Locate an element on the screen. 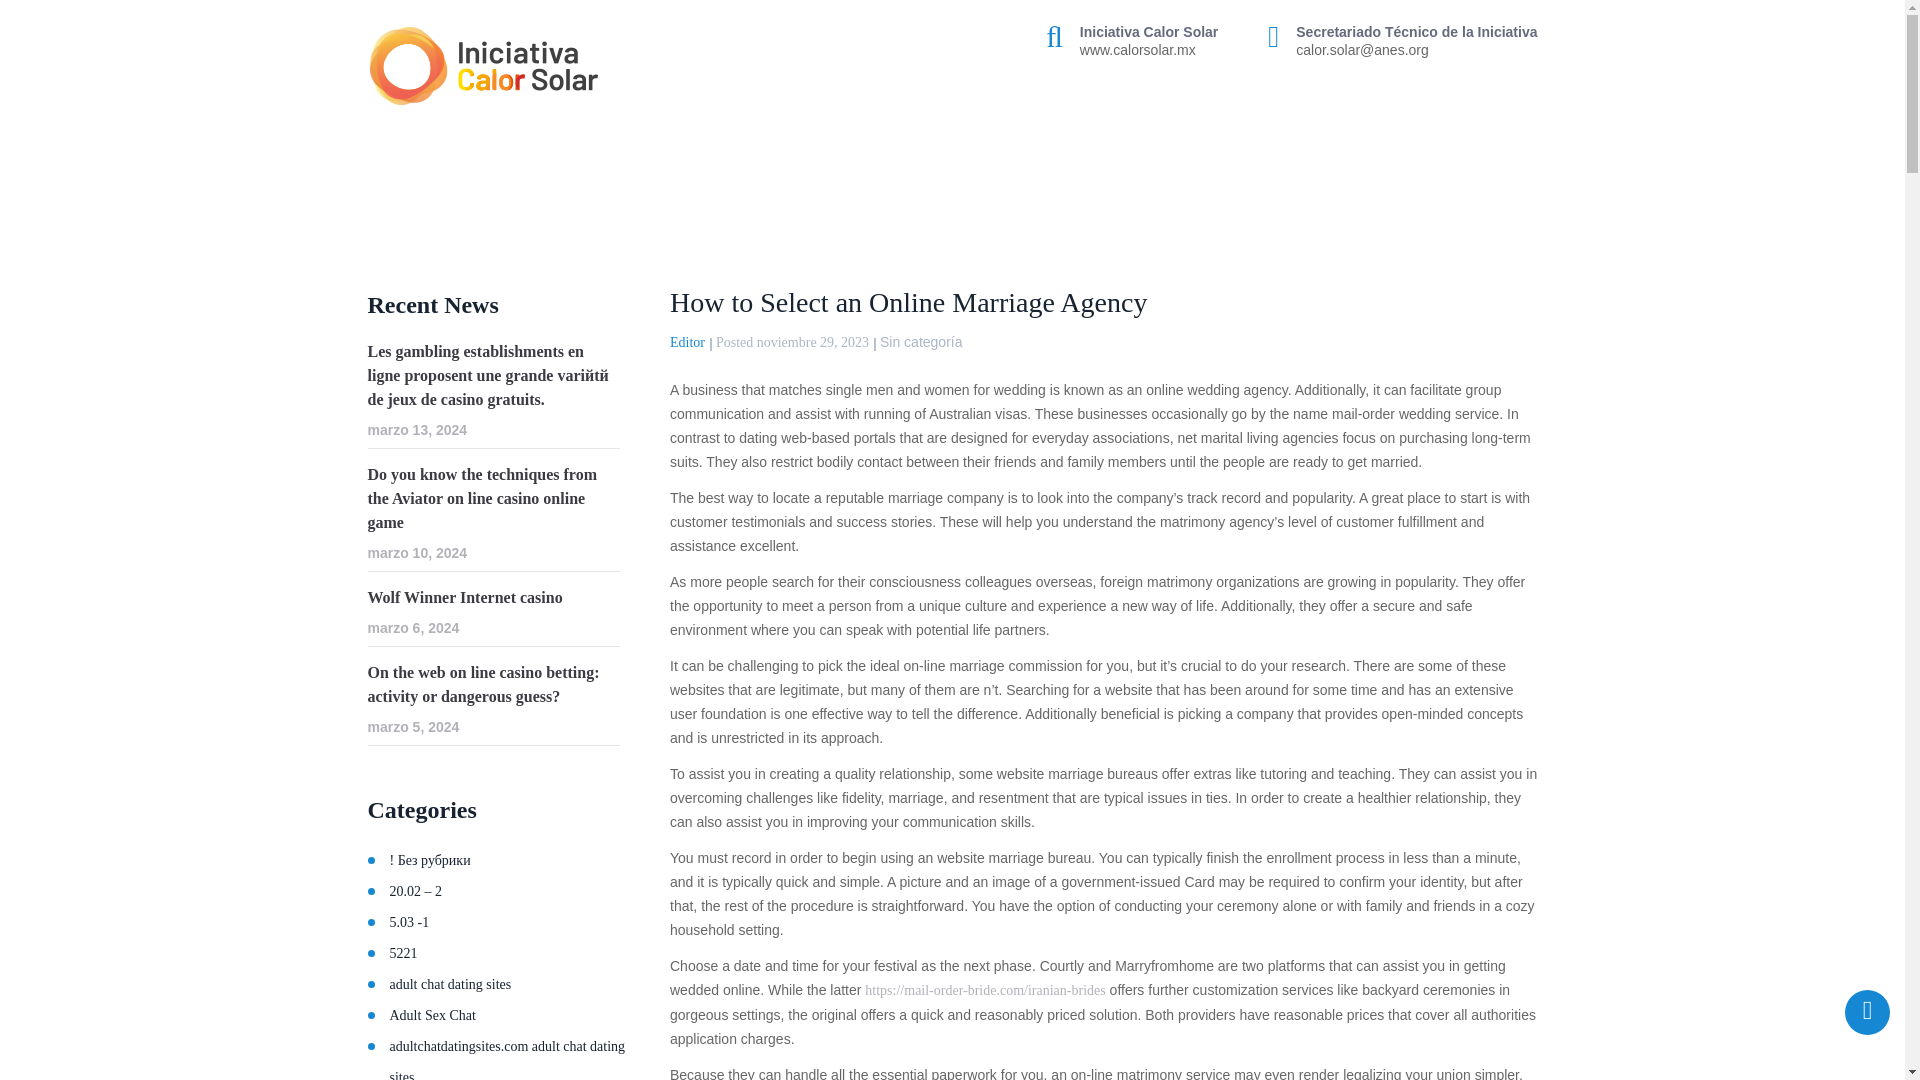 This screenshot has height=1080, width=1920. RECURSOS MULTIMEDIA is located at coordinates (1432, 134).